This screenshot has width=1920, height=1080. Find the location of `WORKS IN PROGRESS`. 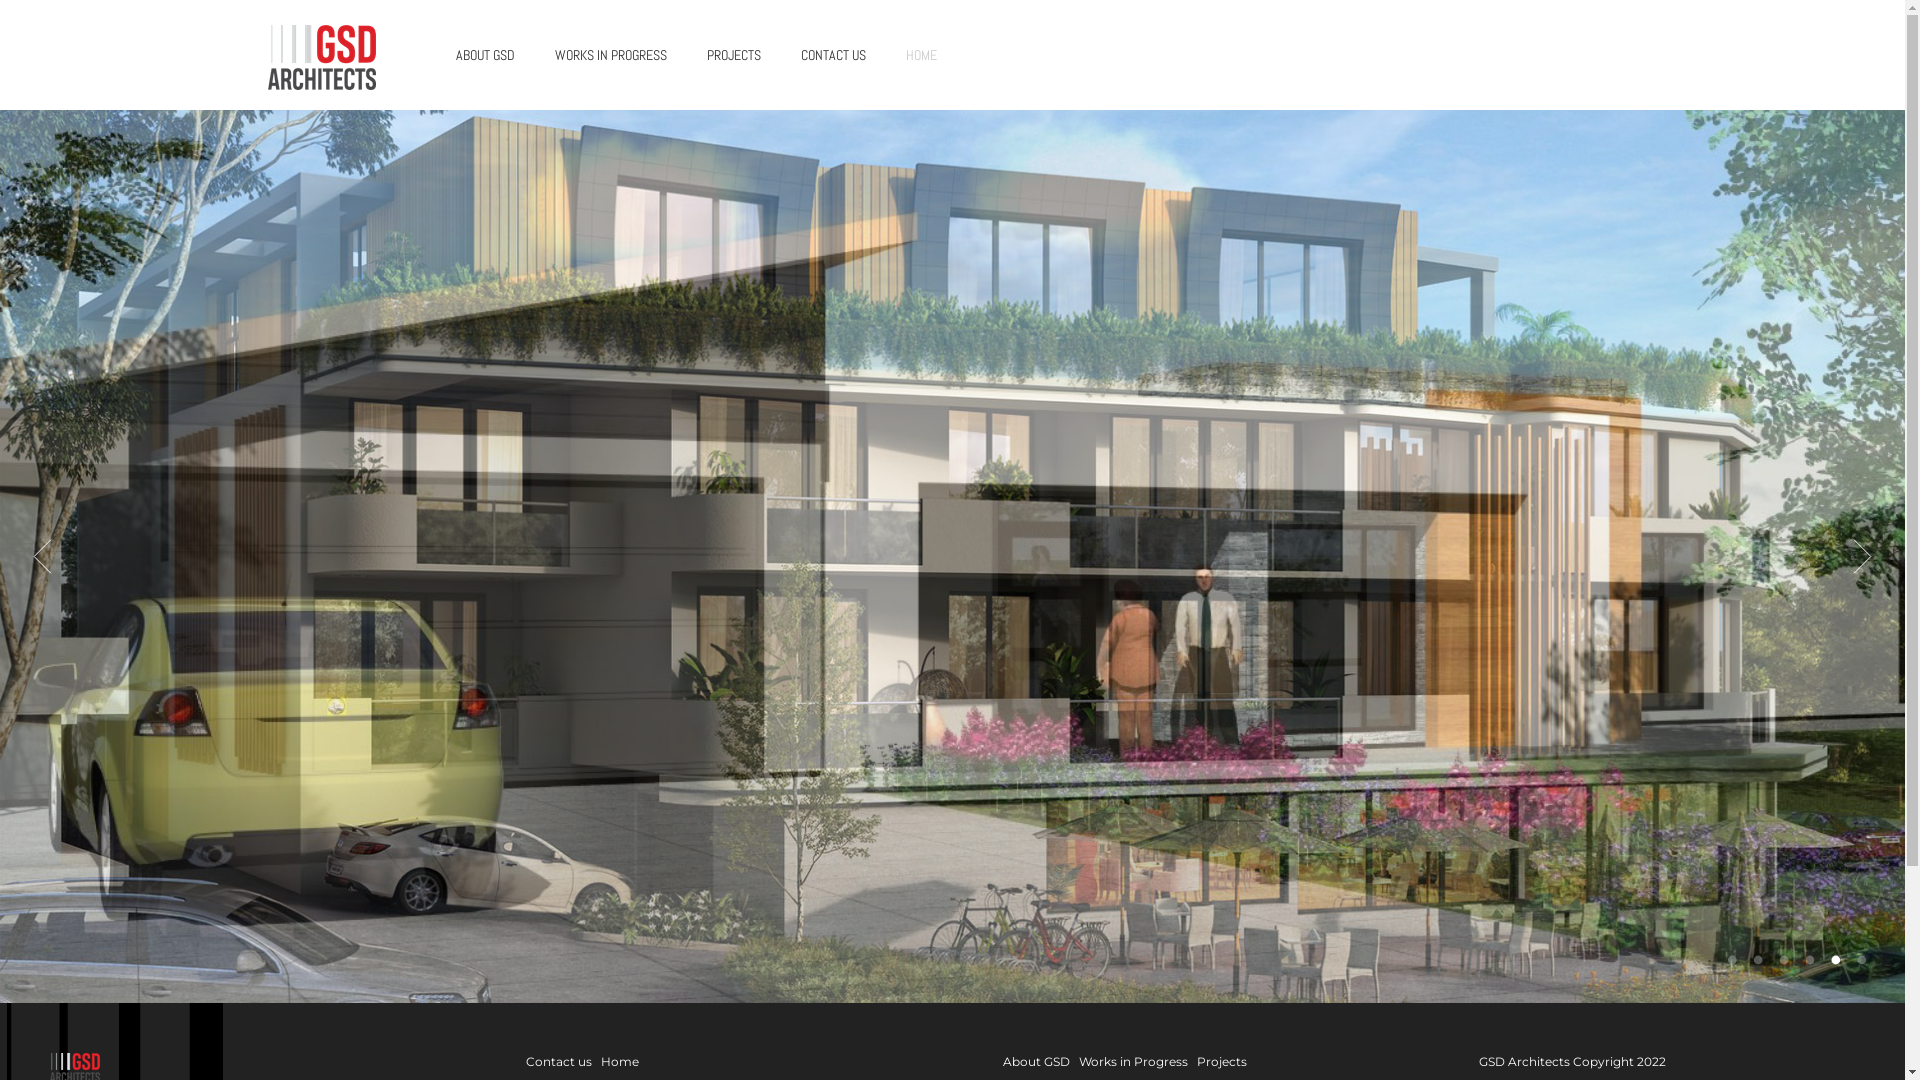

WORKS IN PROGRESS is located at coordinates (610, 55).